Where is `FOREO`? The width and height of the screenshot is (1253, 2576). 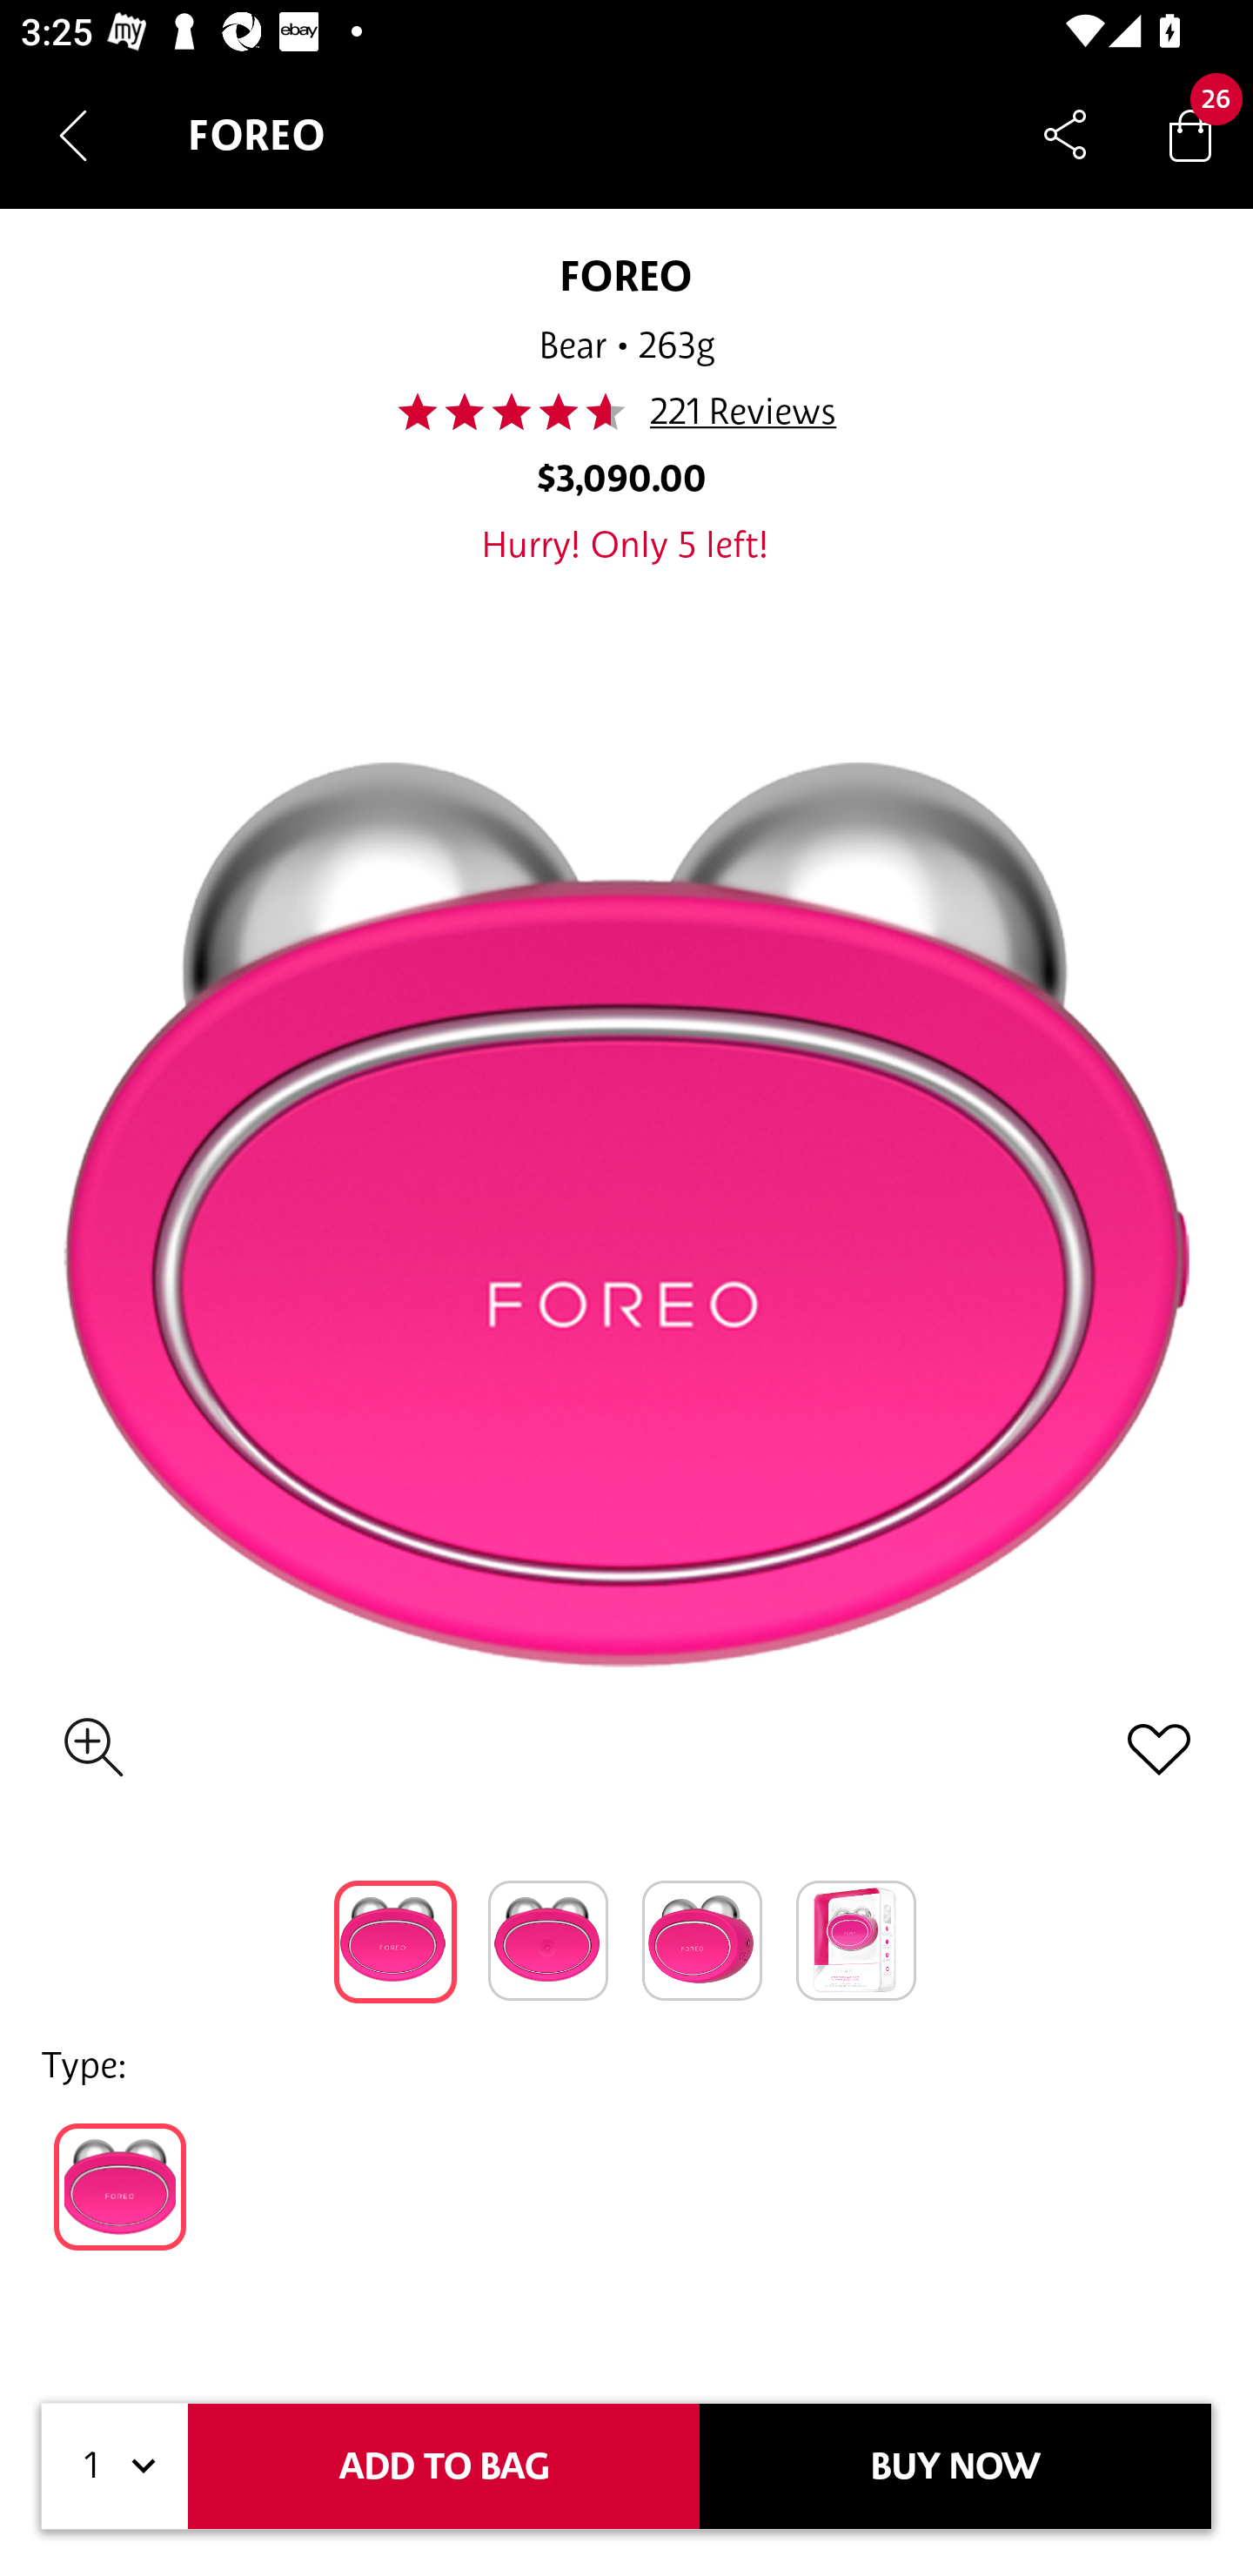 FOREO is located at coordinates (626, 275).